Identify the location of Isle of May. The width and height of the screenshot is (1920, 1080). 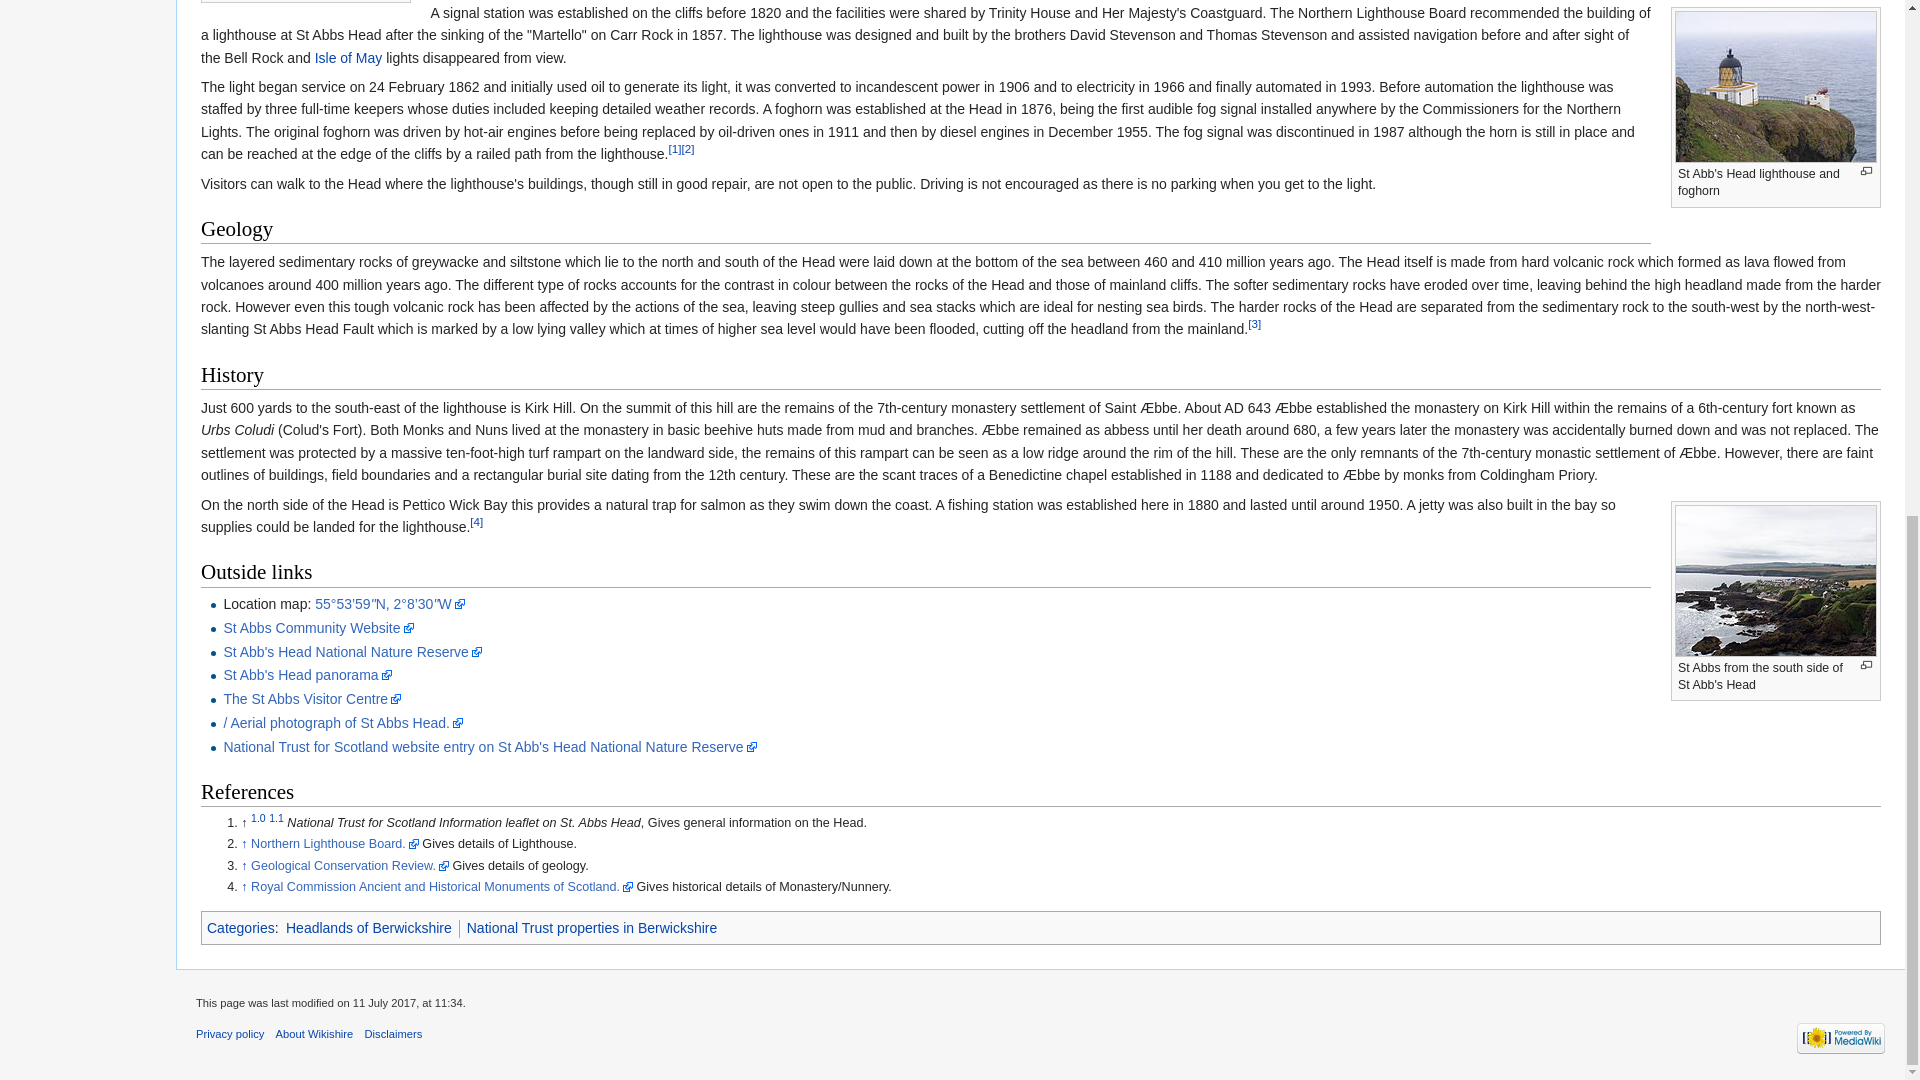
(348, 57).